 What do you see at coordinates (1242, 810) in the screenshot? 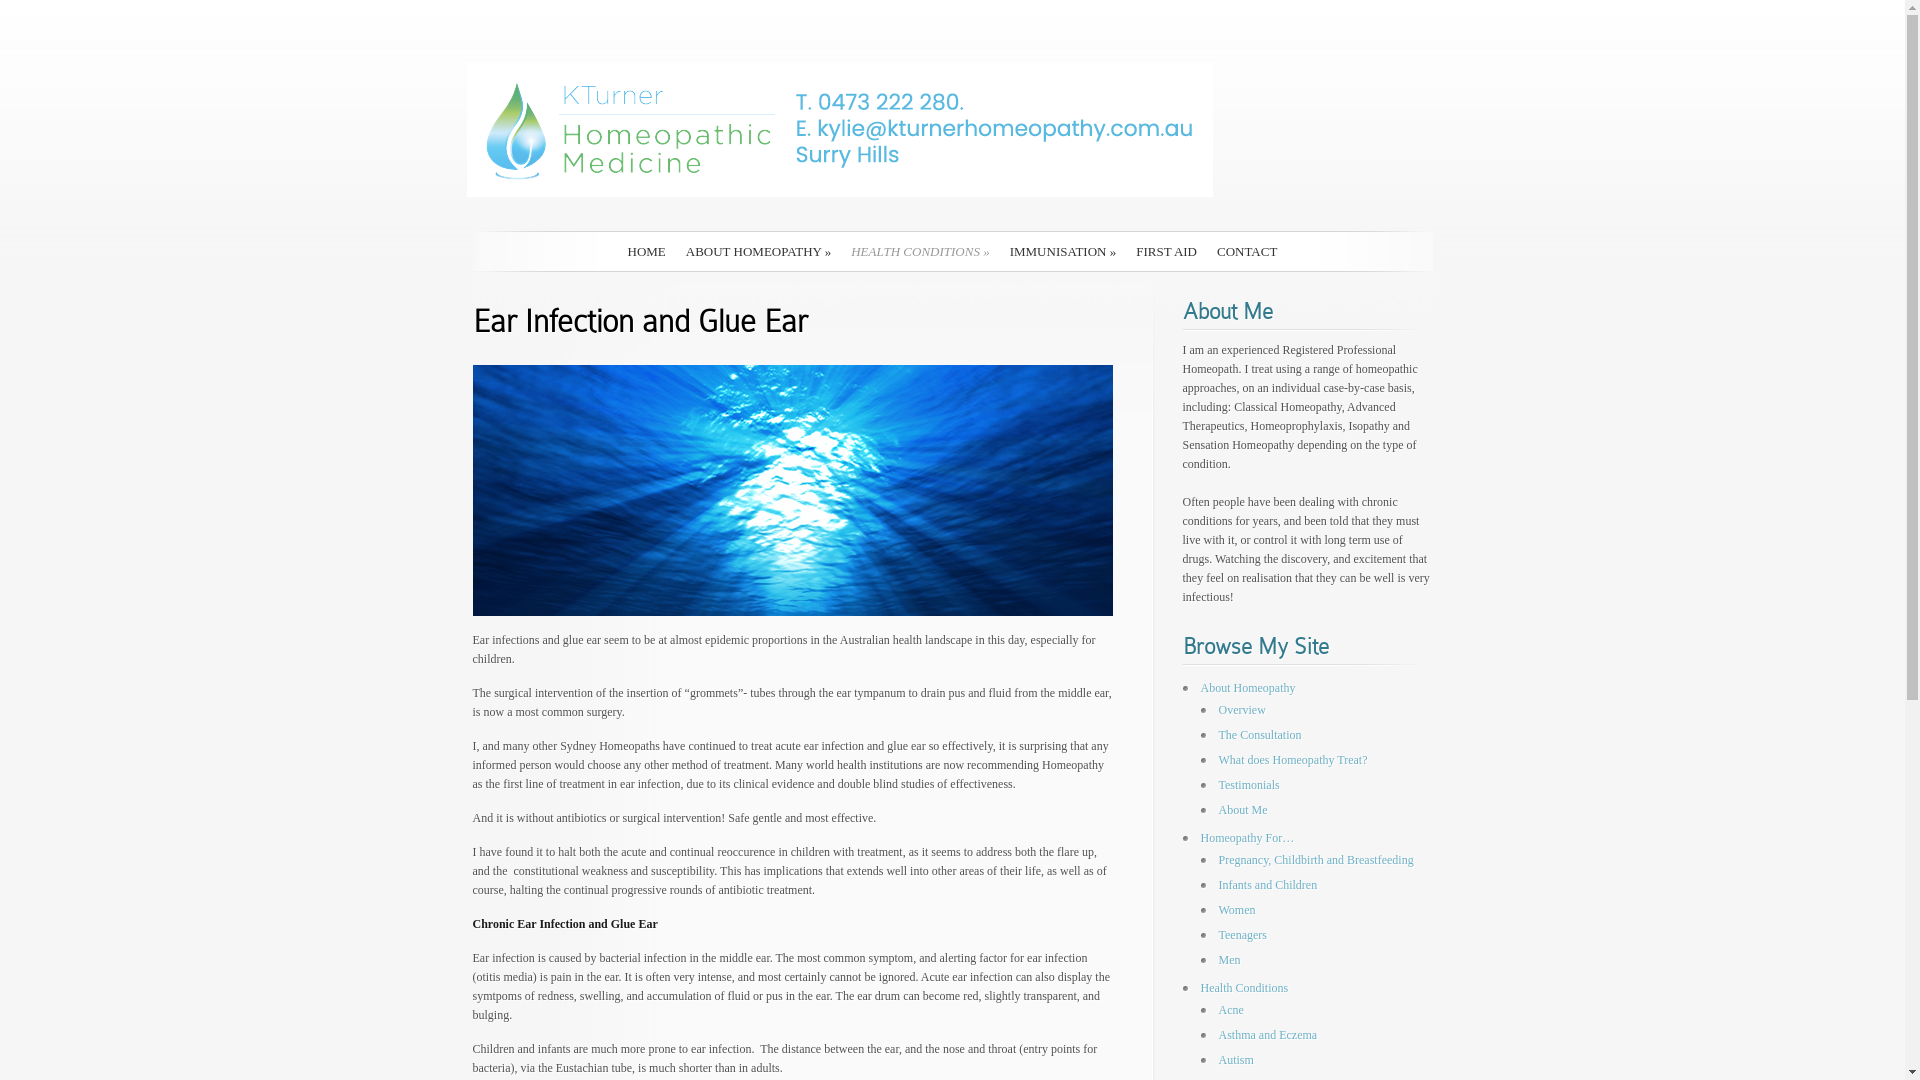
I see `About Me` at bounding box center [1242, 810].